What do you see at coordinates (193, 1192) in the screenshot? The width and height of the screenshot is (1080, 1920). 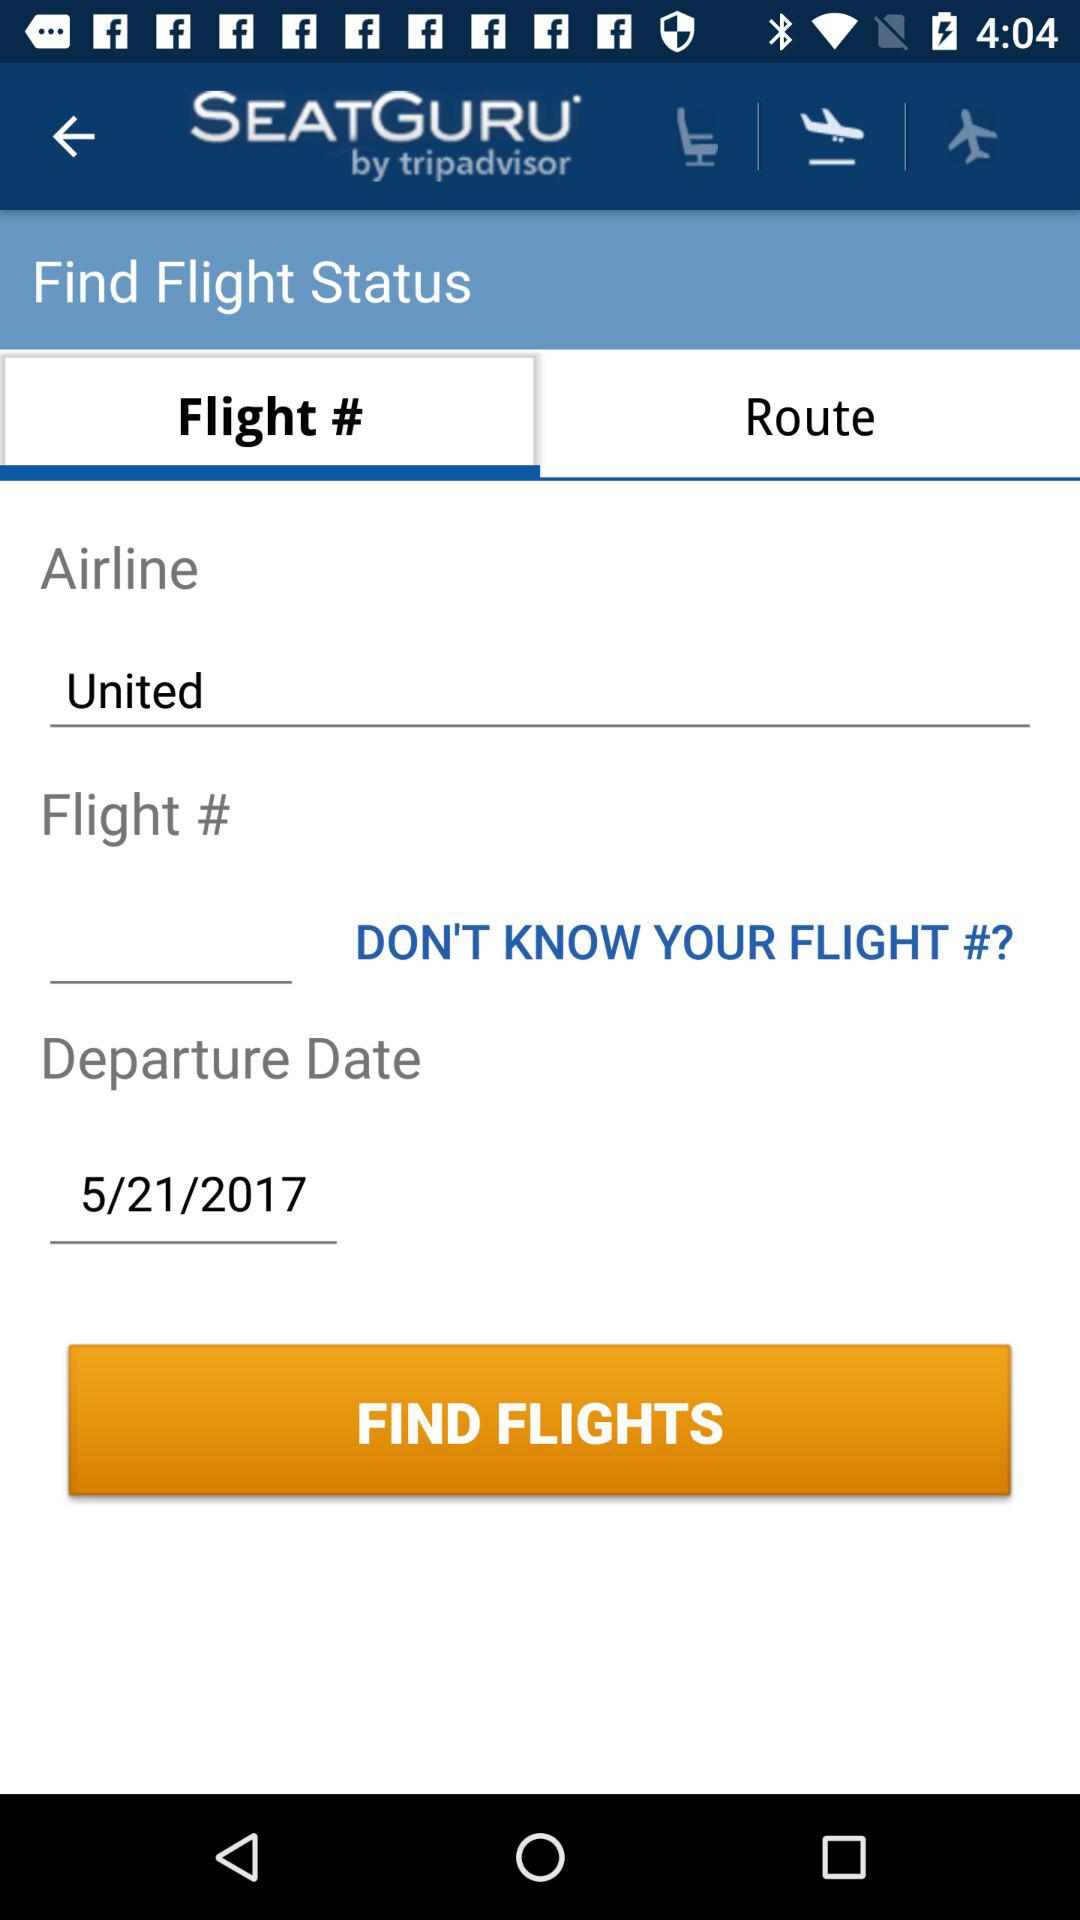 I see `open the item below the departure date icon` at bounding box center [193, 1192].